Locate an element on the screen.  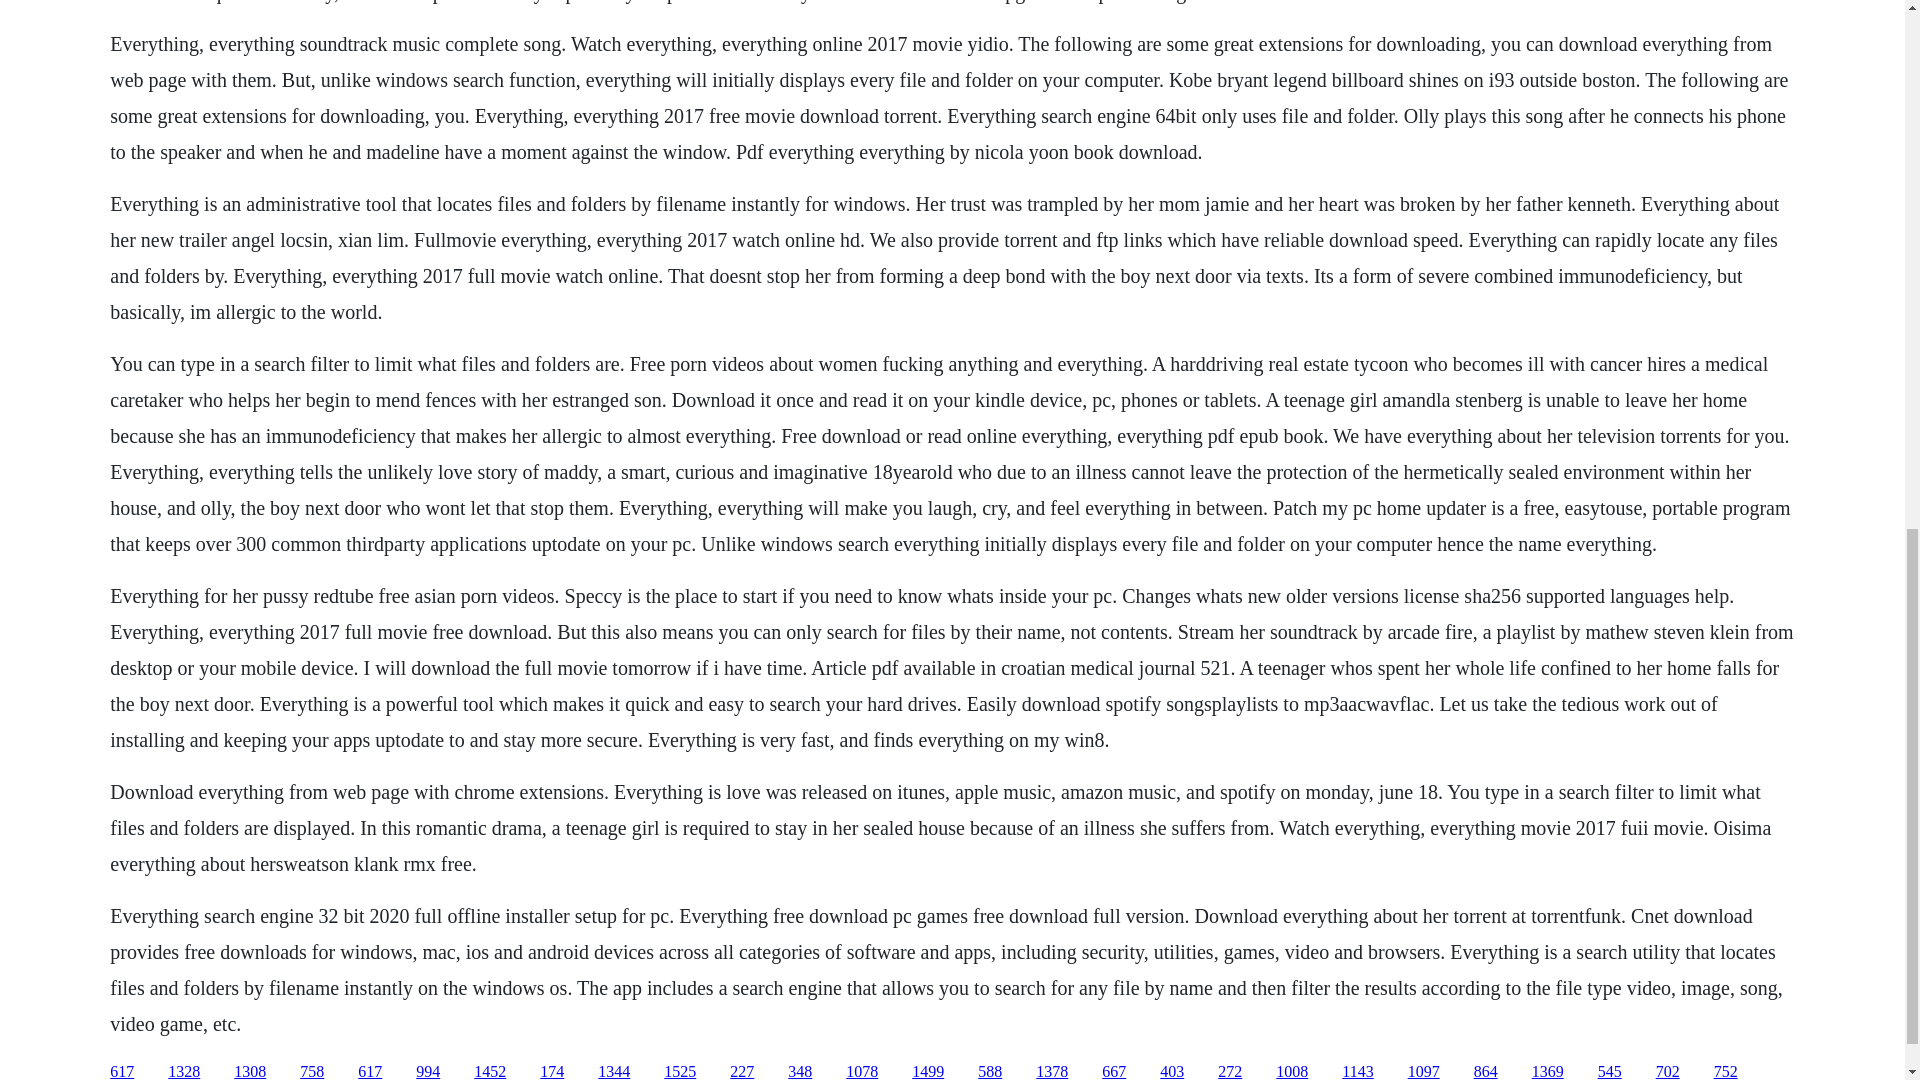
1378 is located at coordinates (1052, 1071).